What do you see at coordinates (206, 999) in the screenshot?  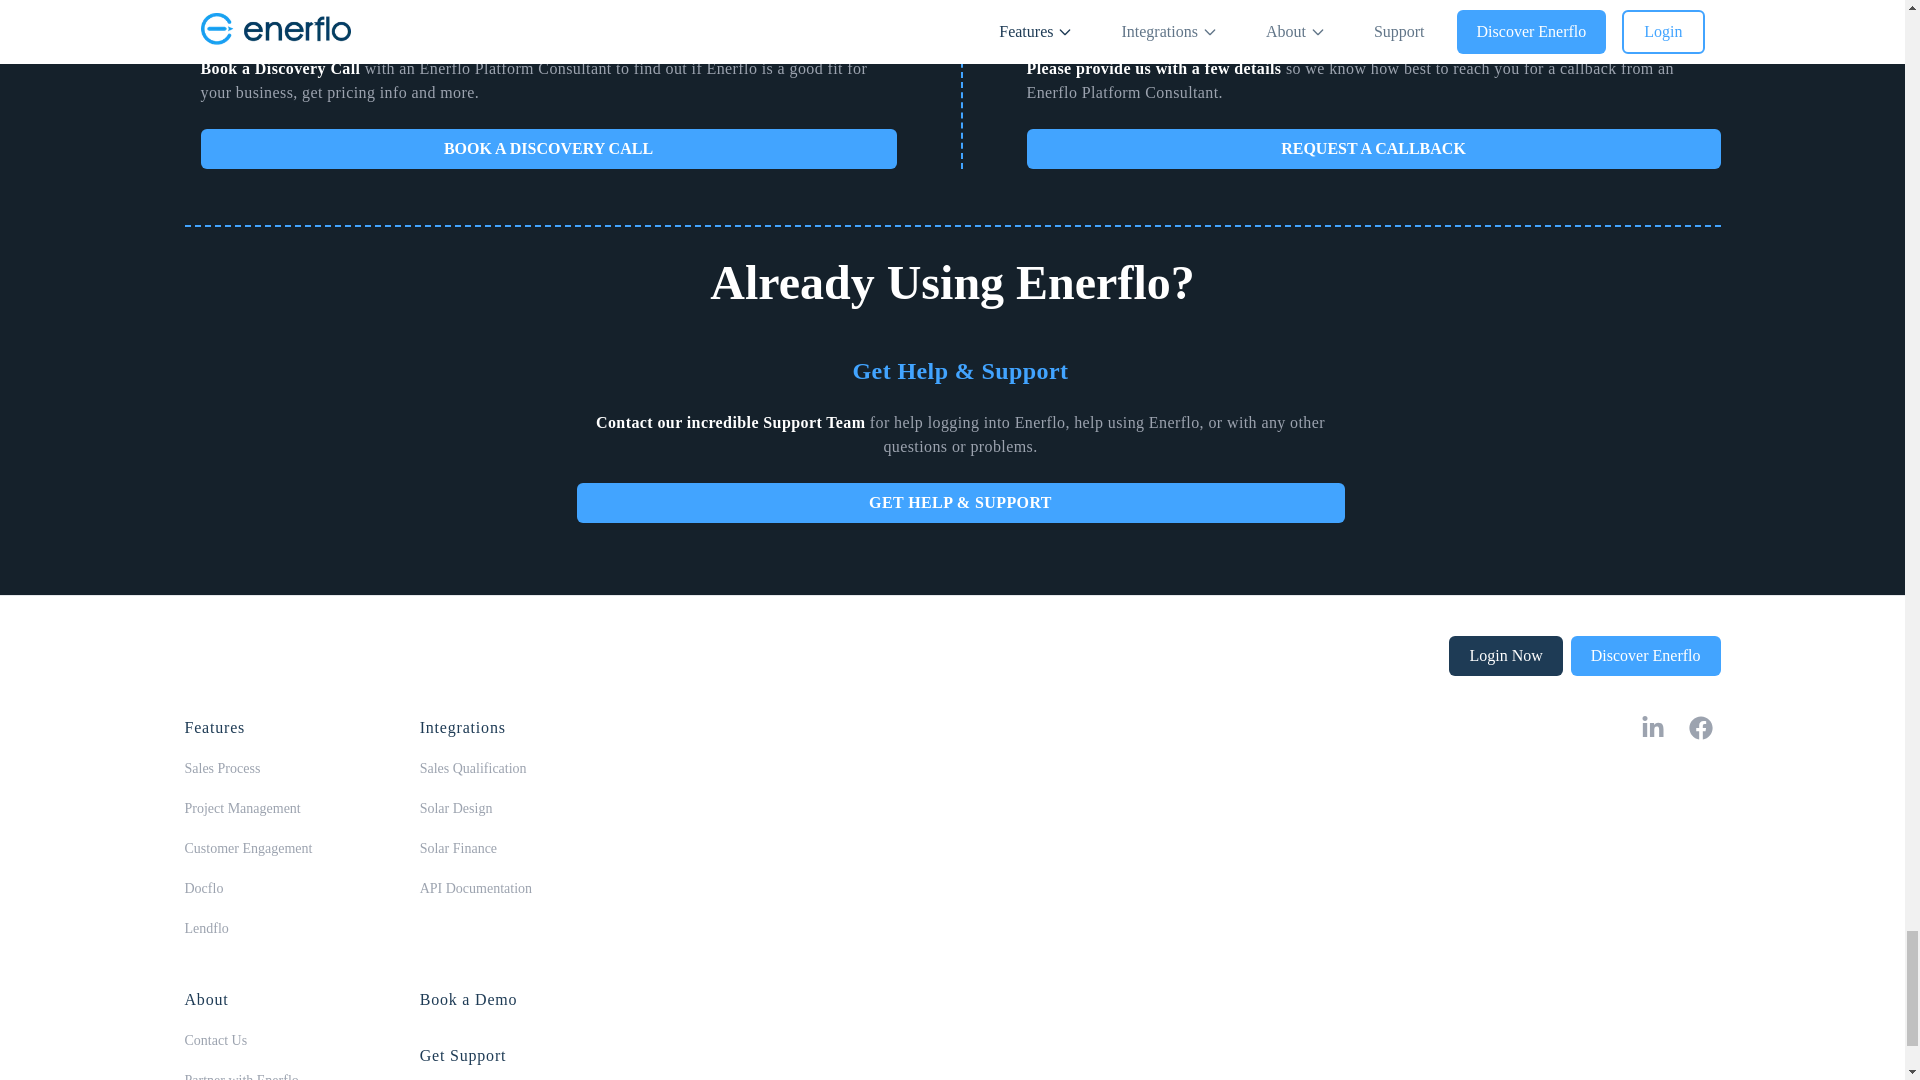 I see `About` at bounding box center [206, 999].